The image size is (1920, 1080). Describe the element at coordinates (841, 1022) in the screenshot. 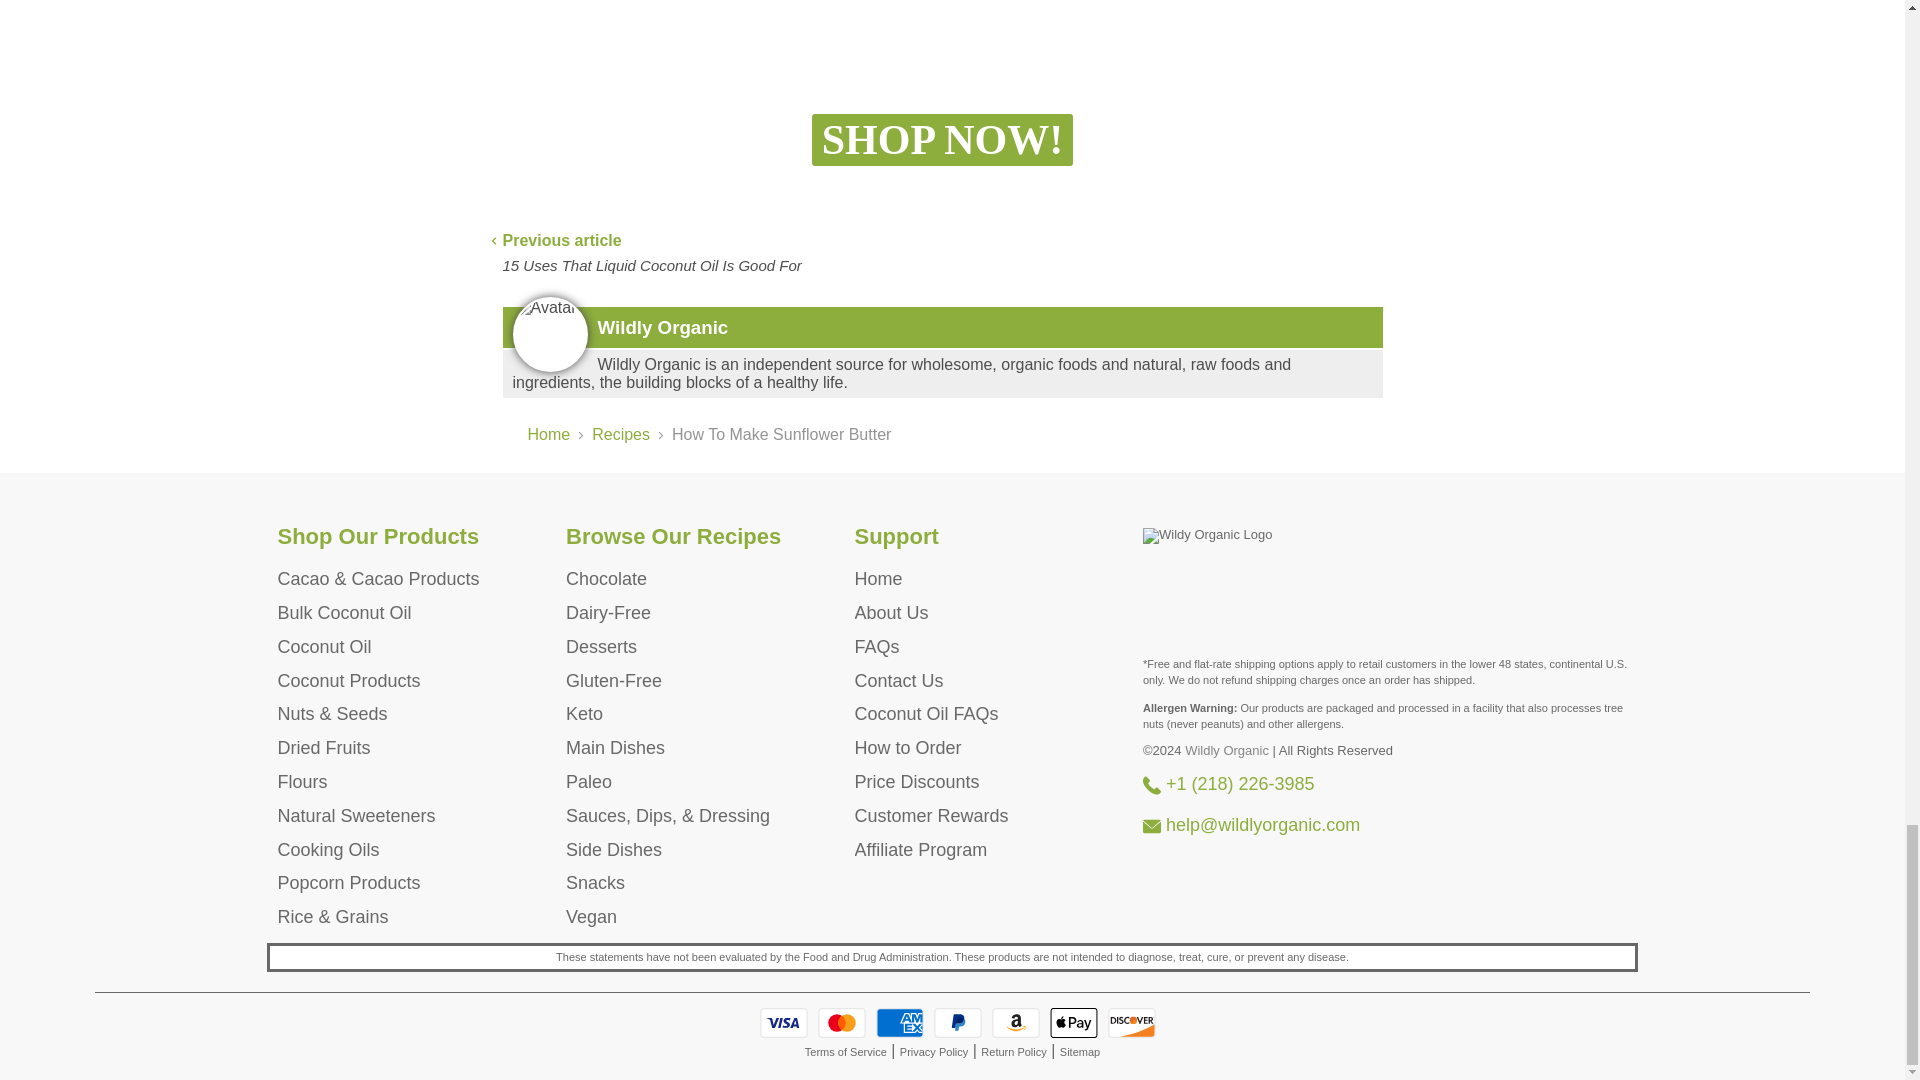

I see `Mastercard` at that location.